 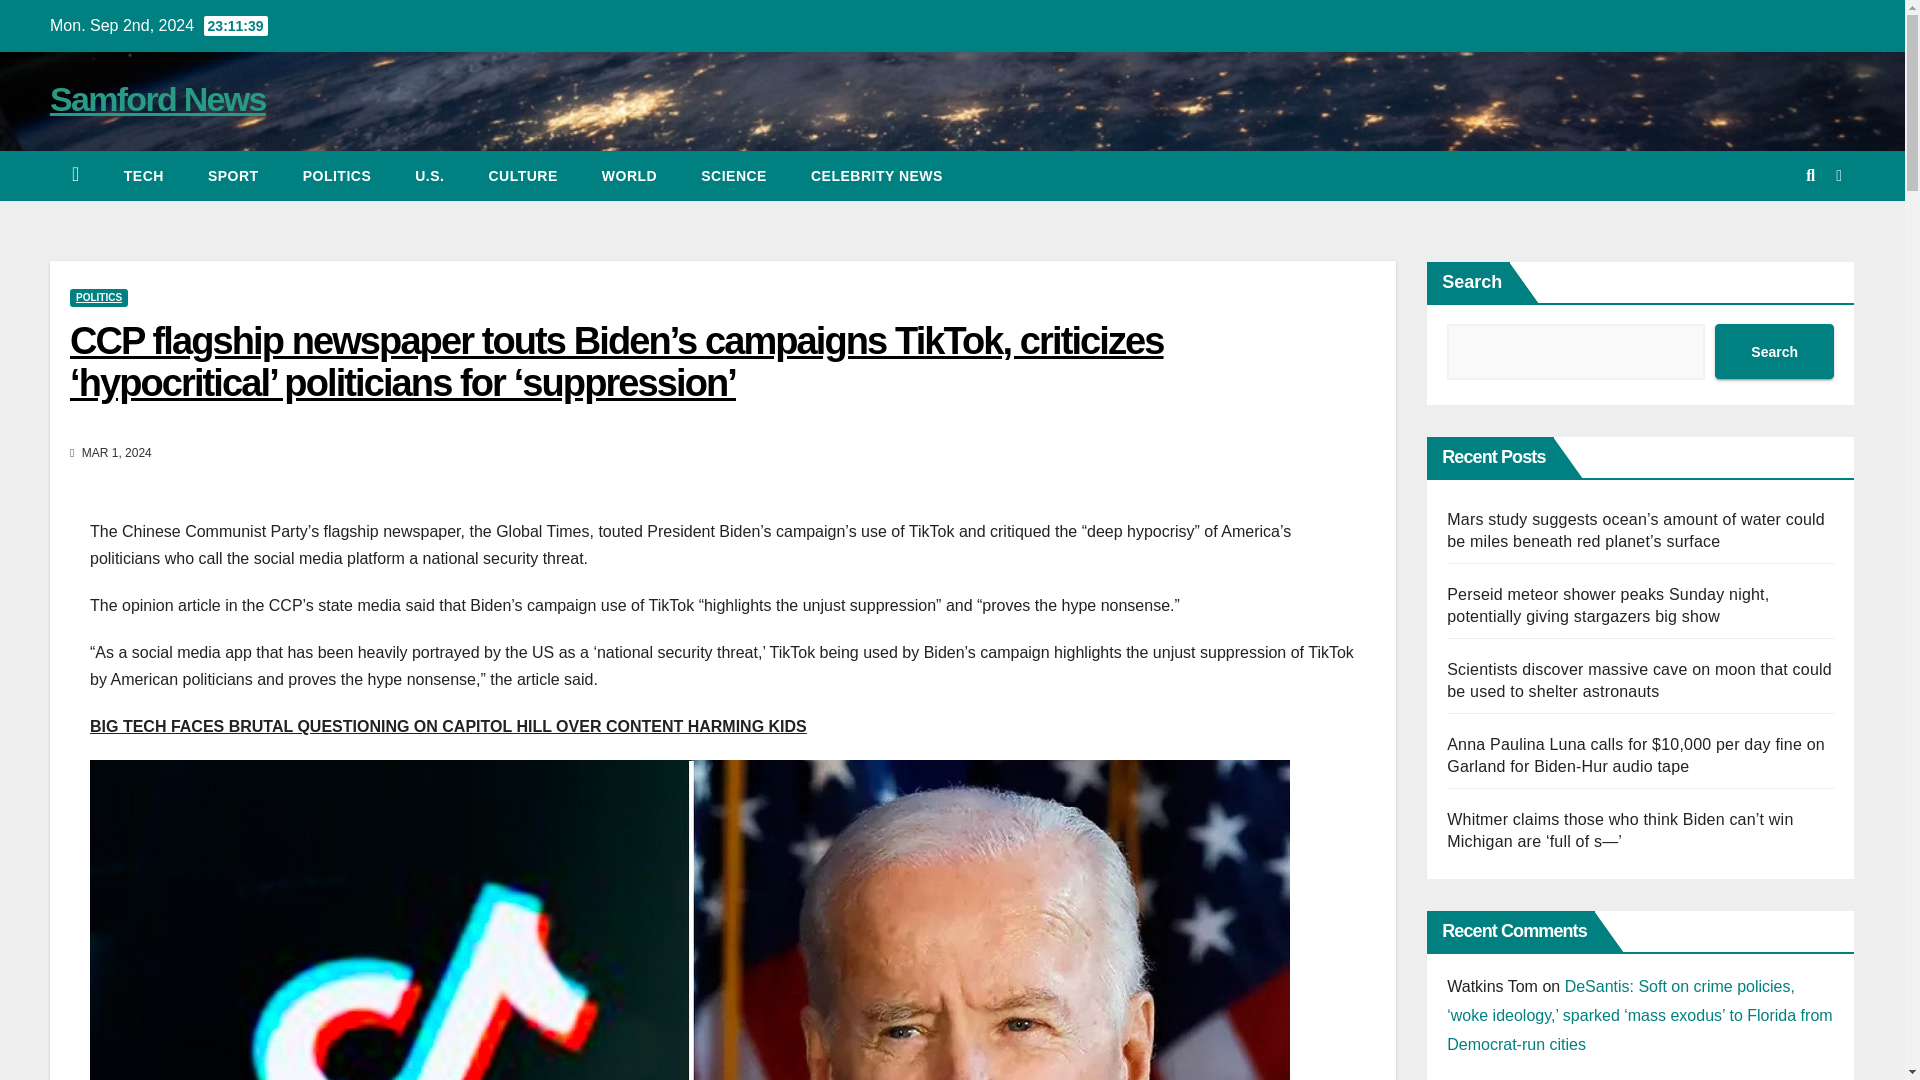 I want to click on WORLD, so click(x=629, y=176).